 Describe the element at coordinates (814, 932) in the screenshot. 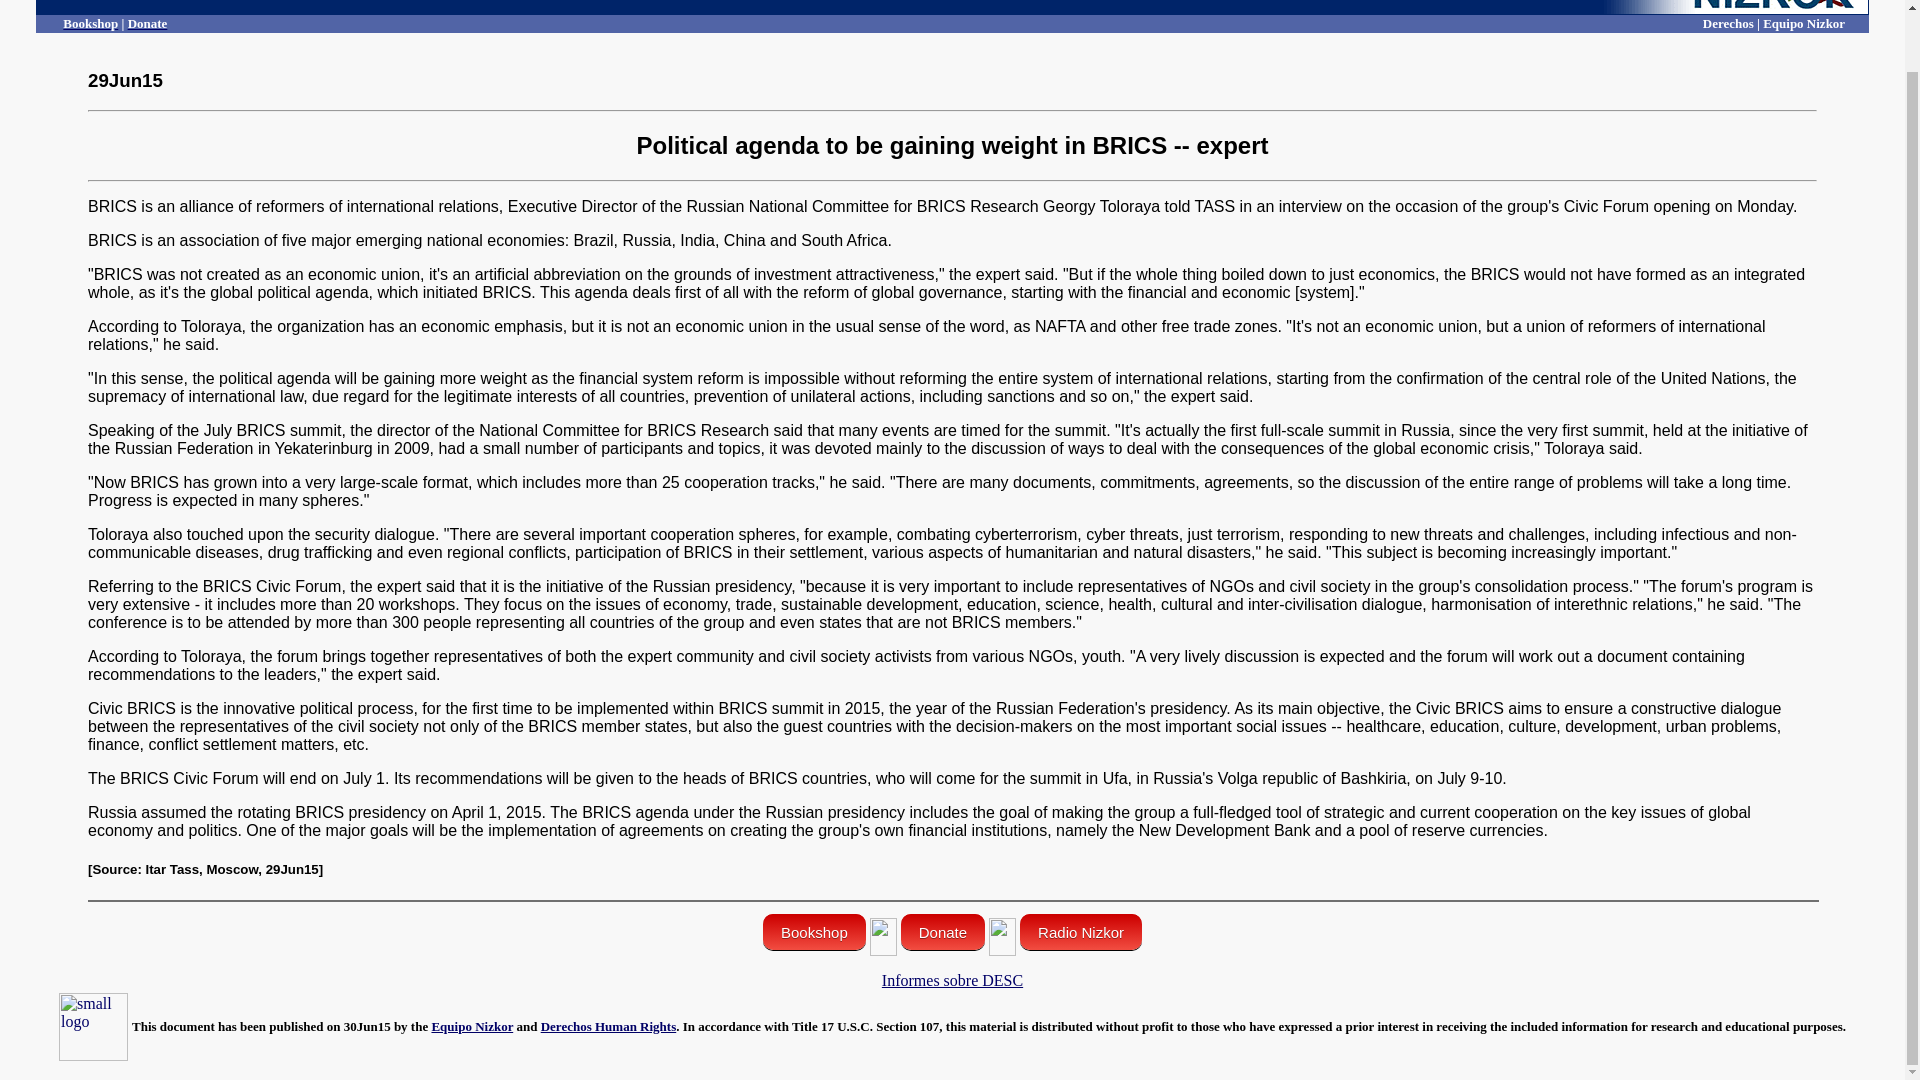

I see `Bookshop` at that location.